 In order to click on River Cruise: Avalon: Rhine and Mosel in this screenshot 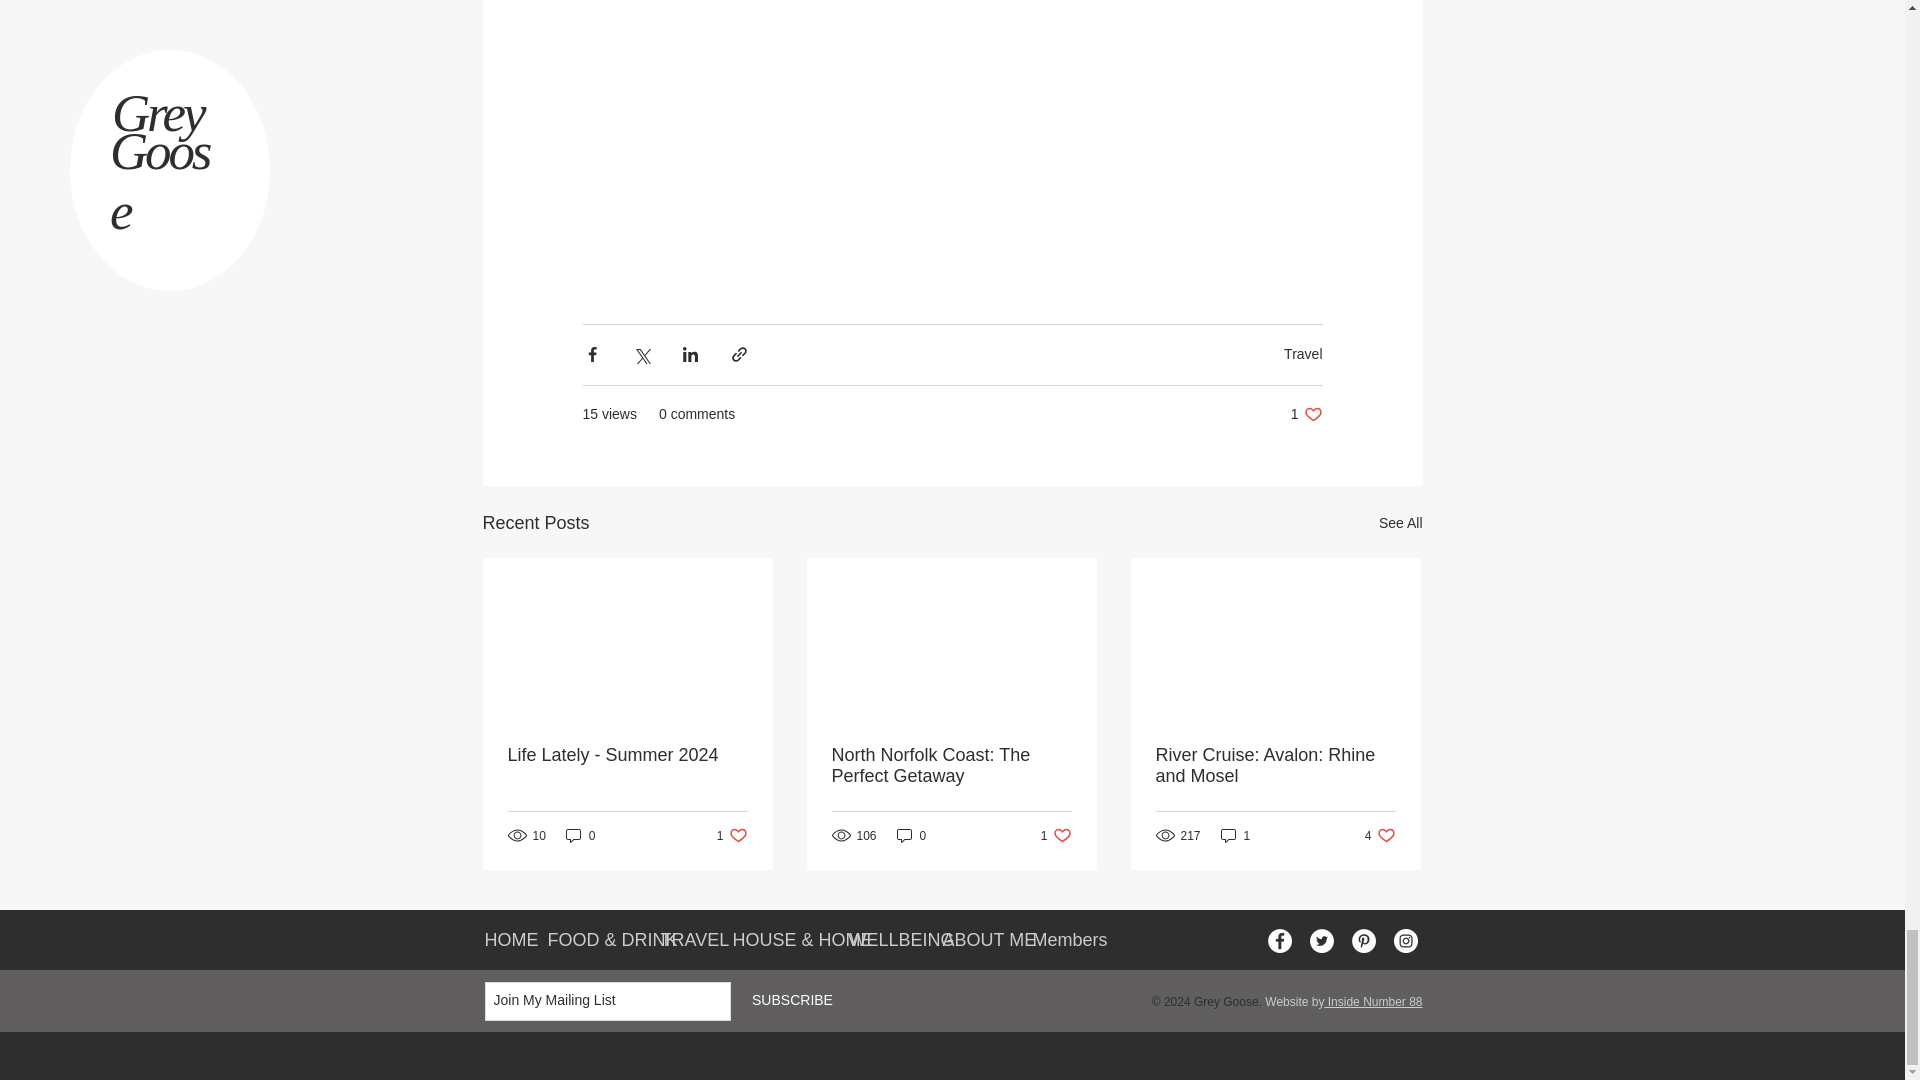, I will do `click(1306, 414)`.